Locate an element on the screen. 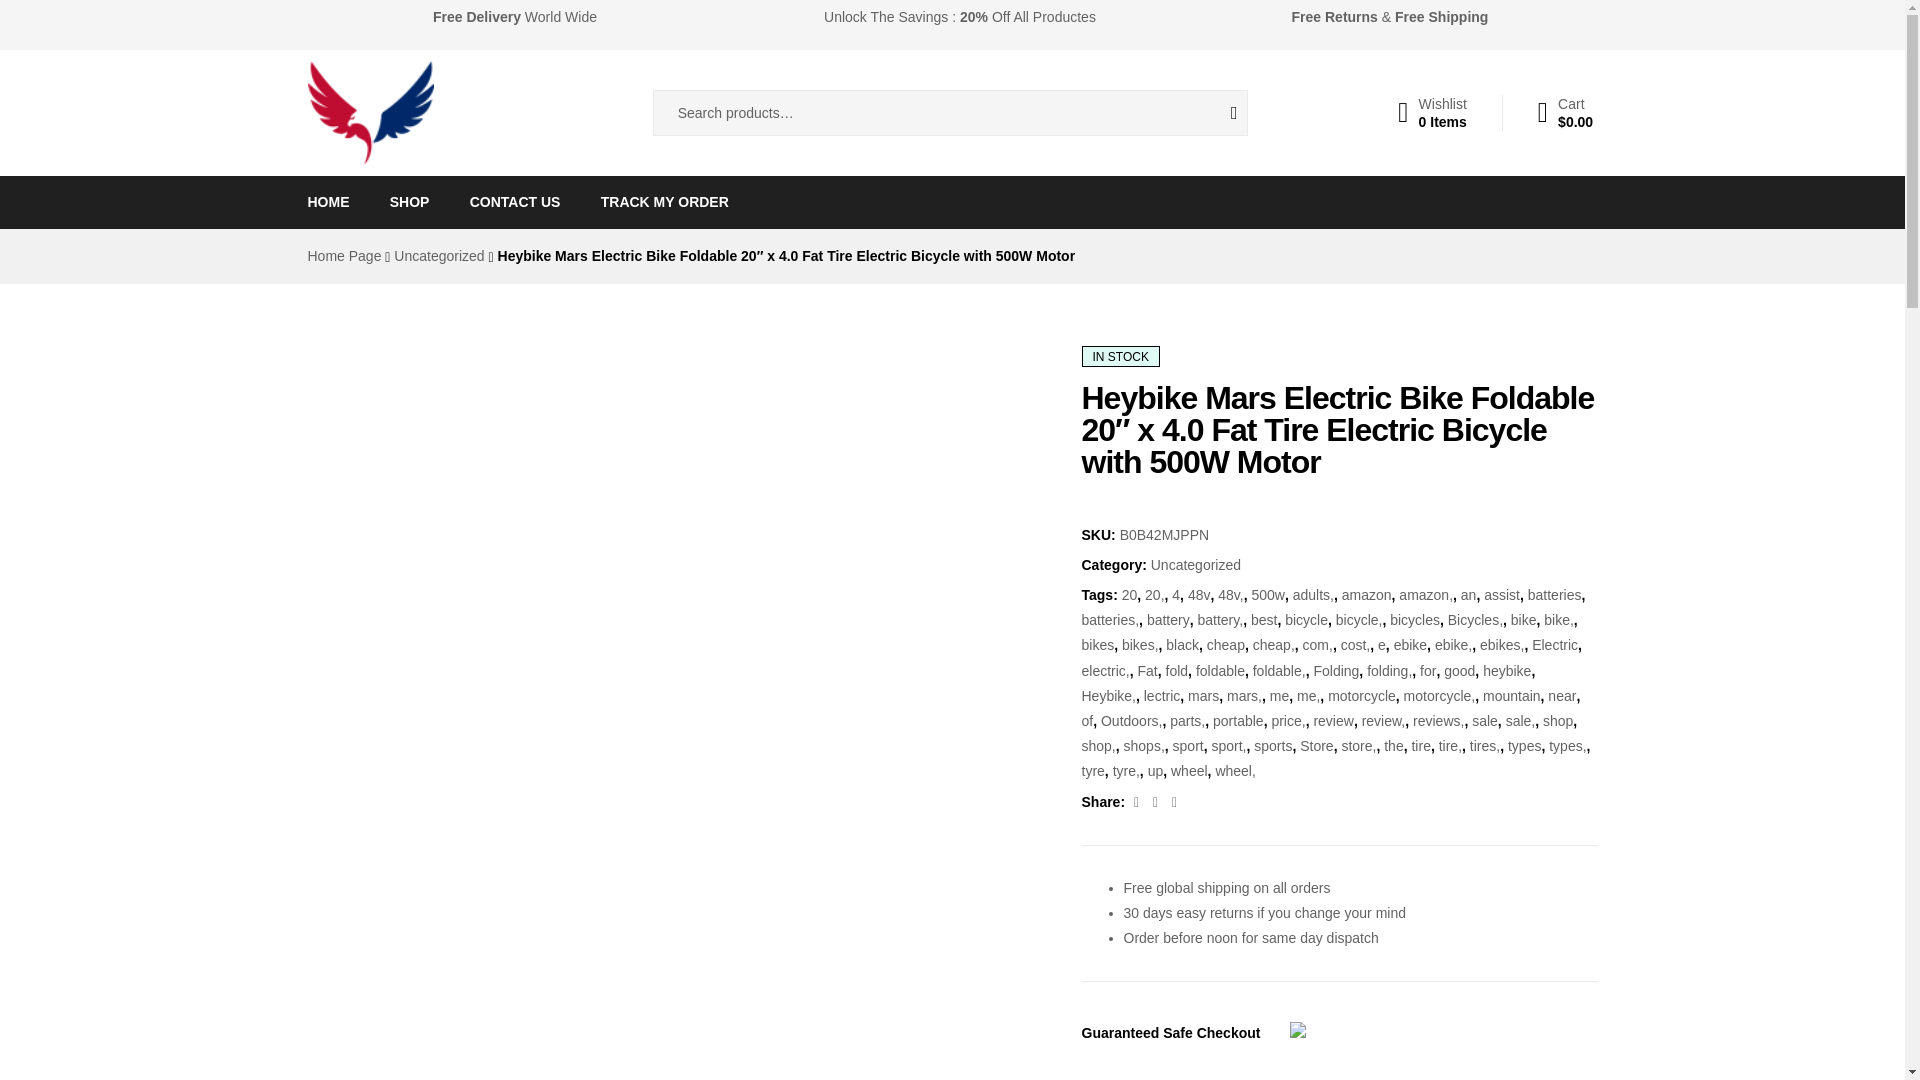 This screenshot has height=1080, width=1920. Home Page is located at coordinates (1306, 620).